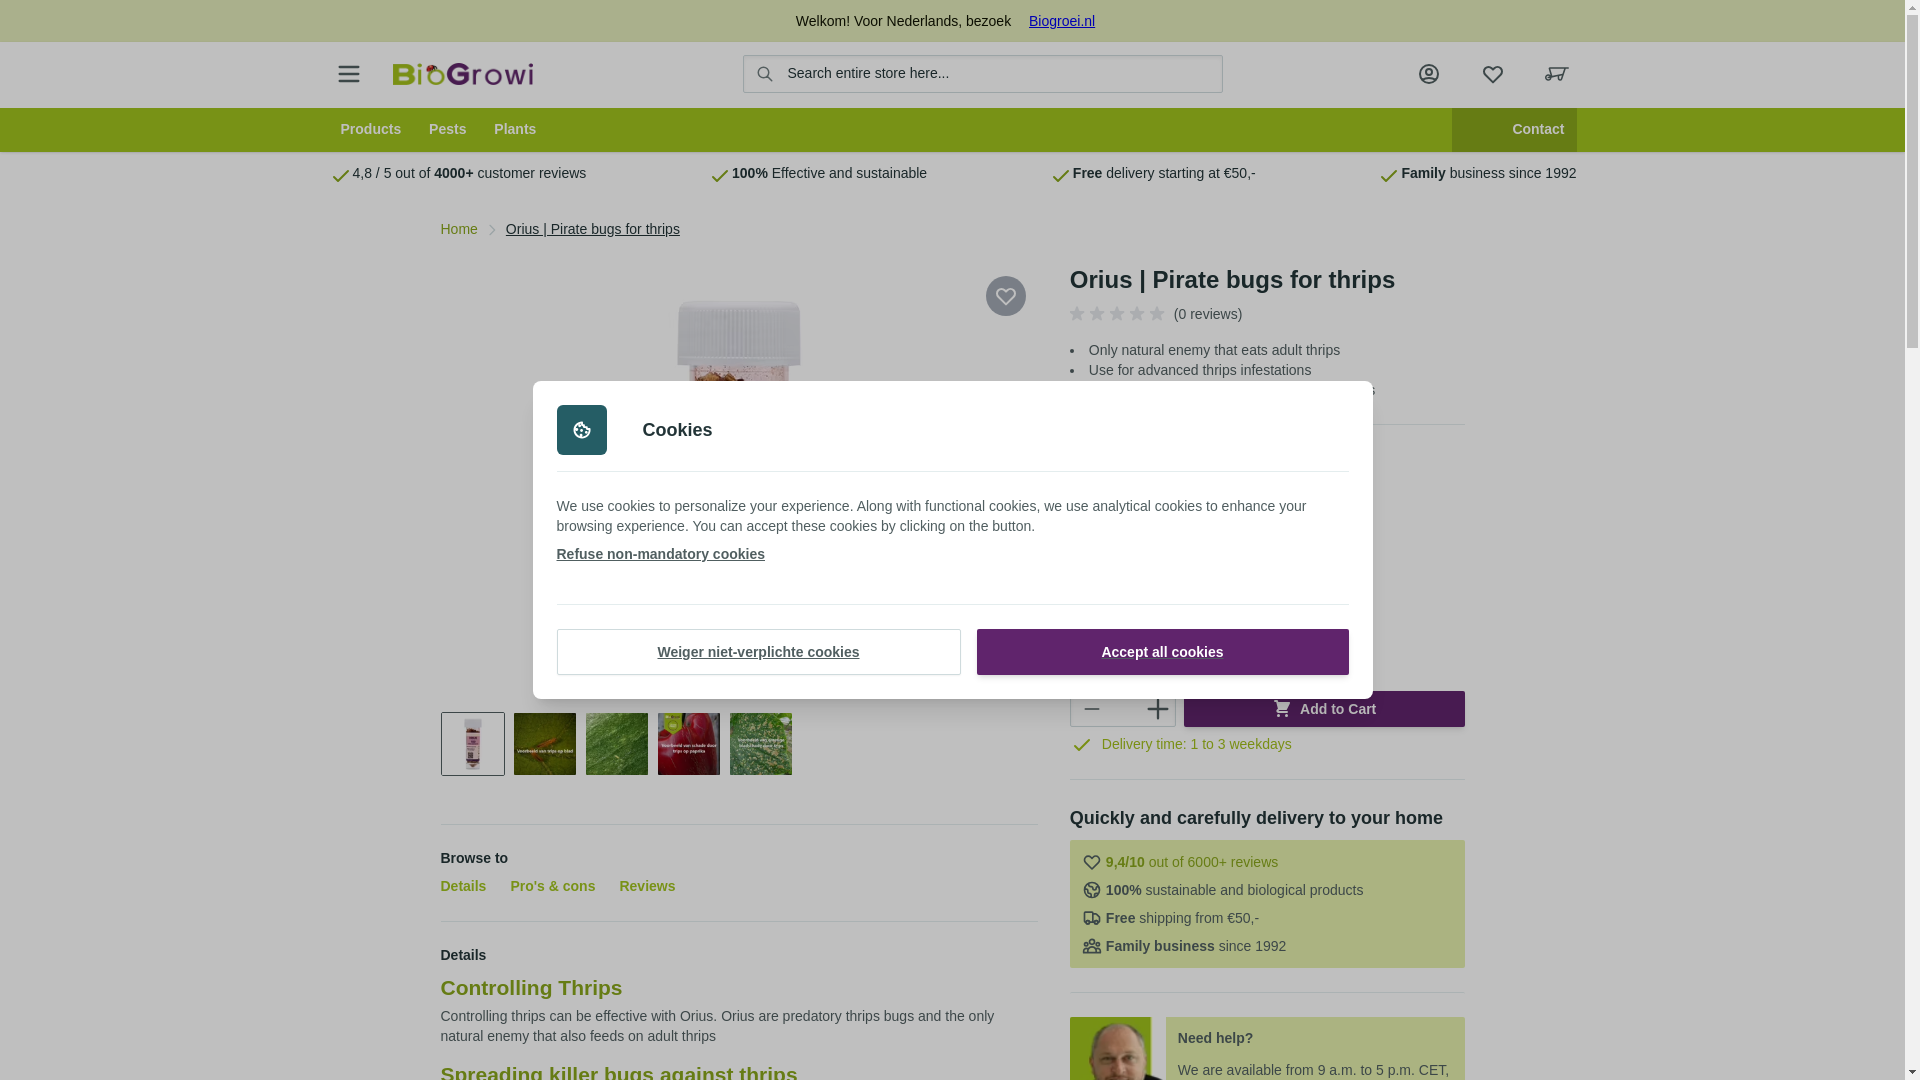 This screenshot has width=1920, height=1080. I want to click on Add to Wish List, so click(1006, 296).